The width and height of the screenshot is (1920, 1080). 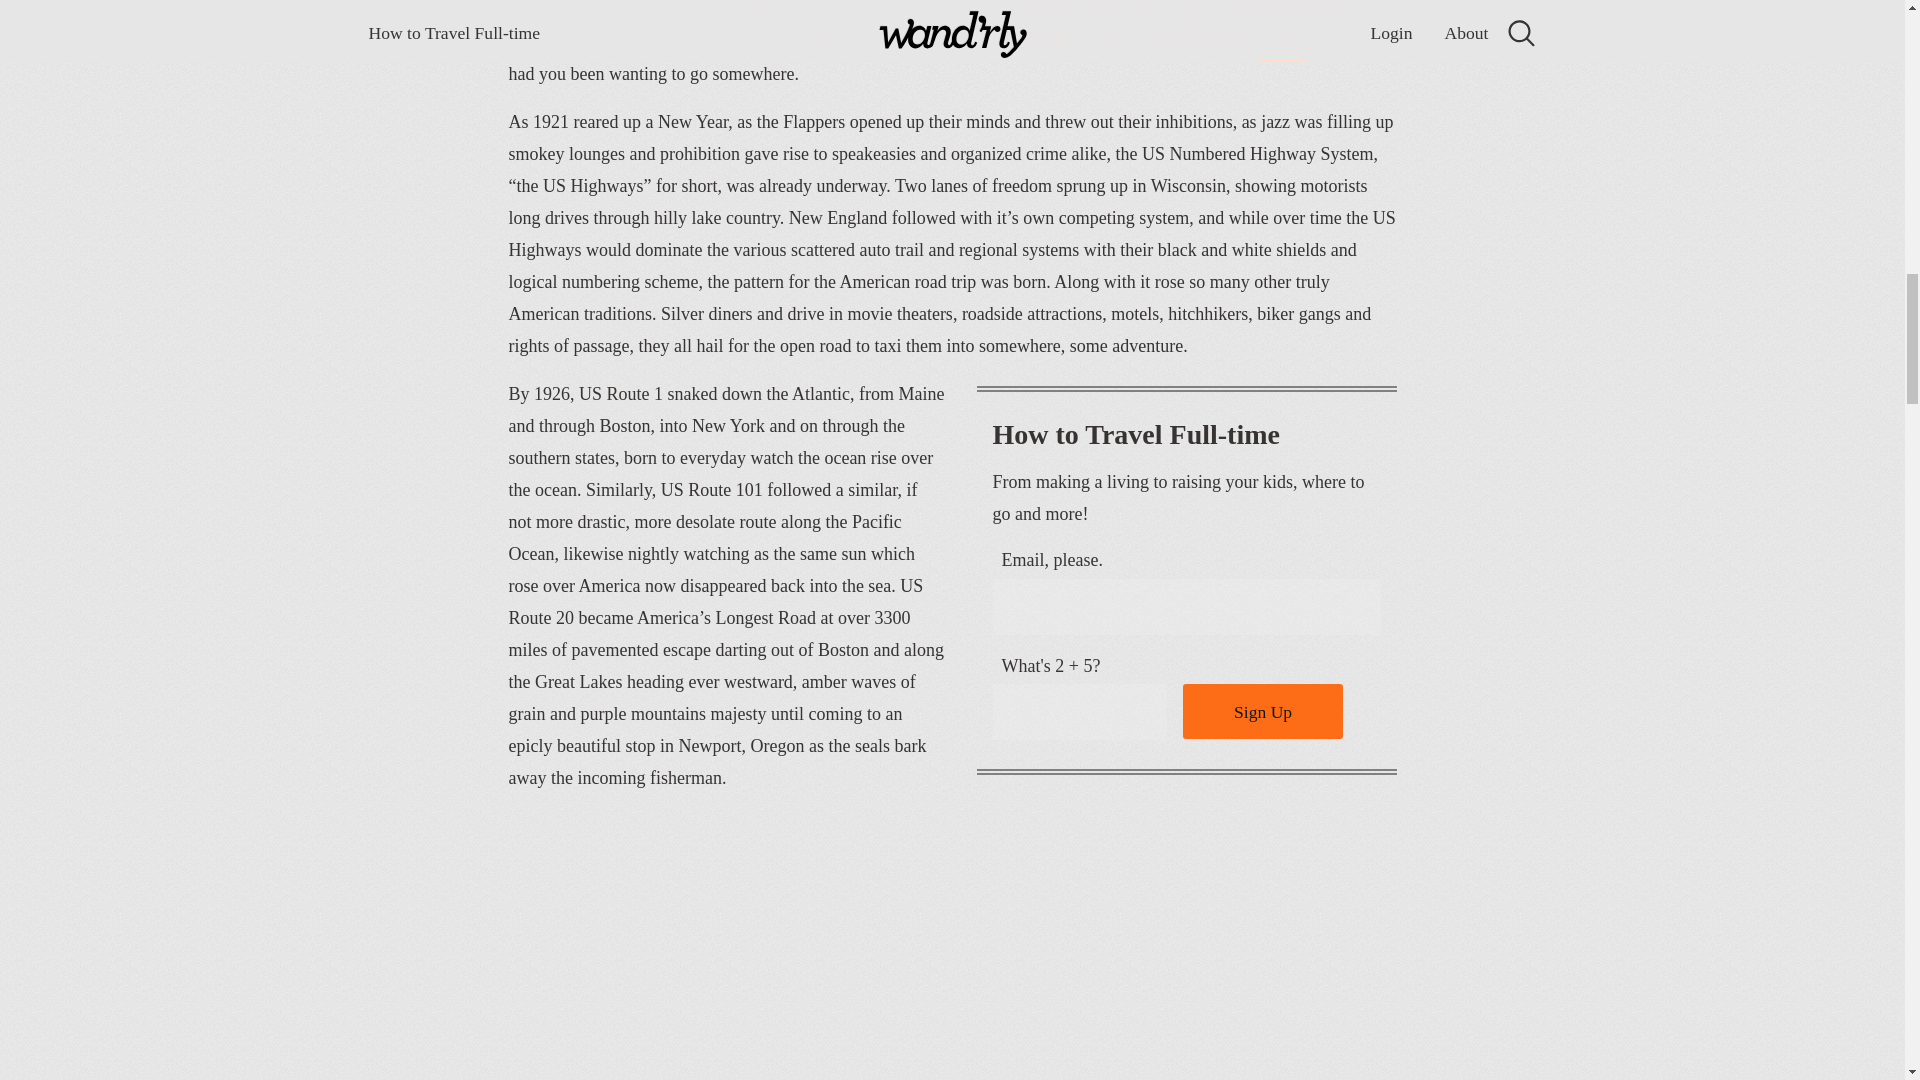 I want to click on Sign Up, so click(x=1262, y=710).